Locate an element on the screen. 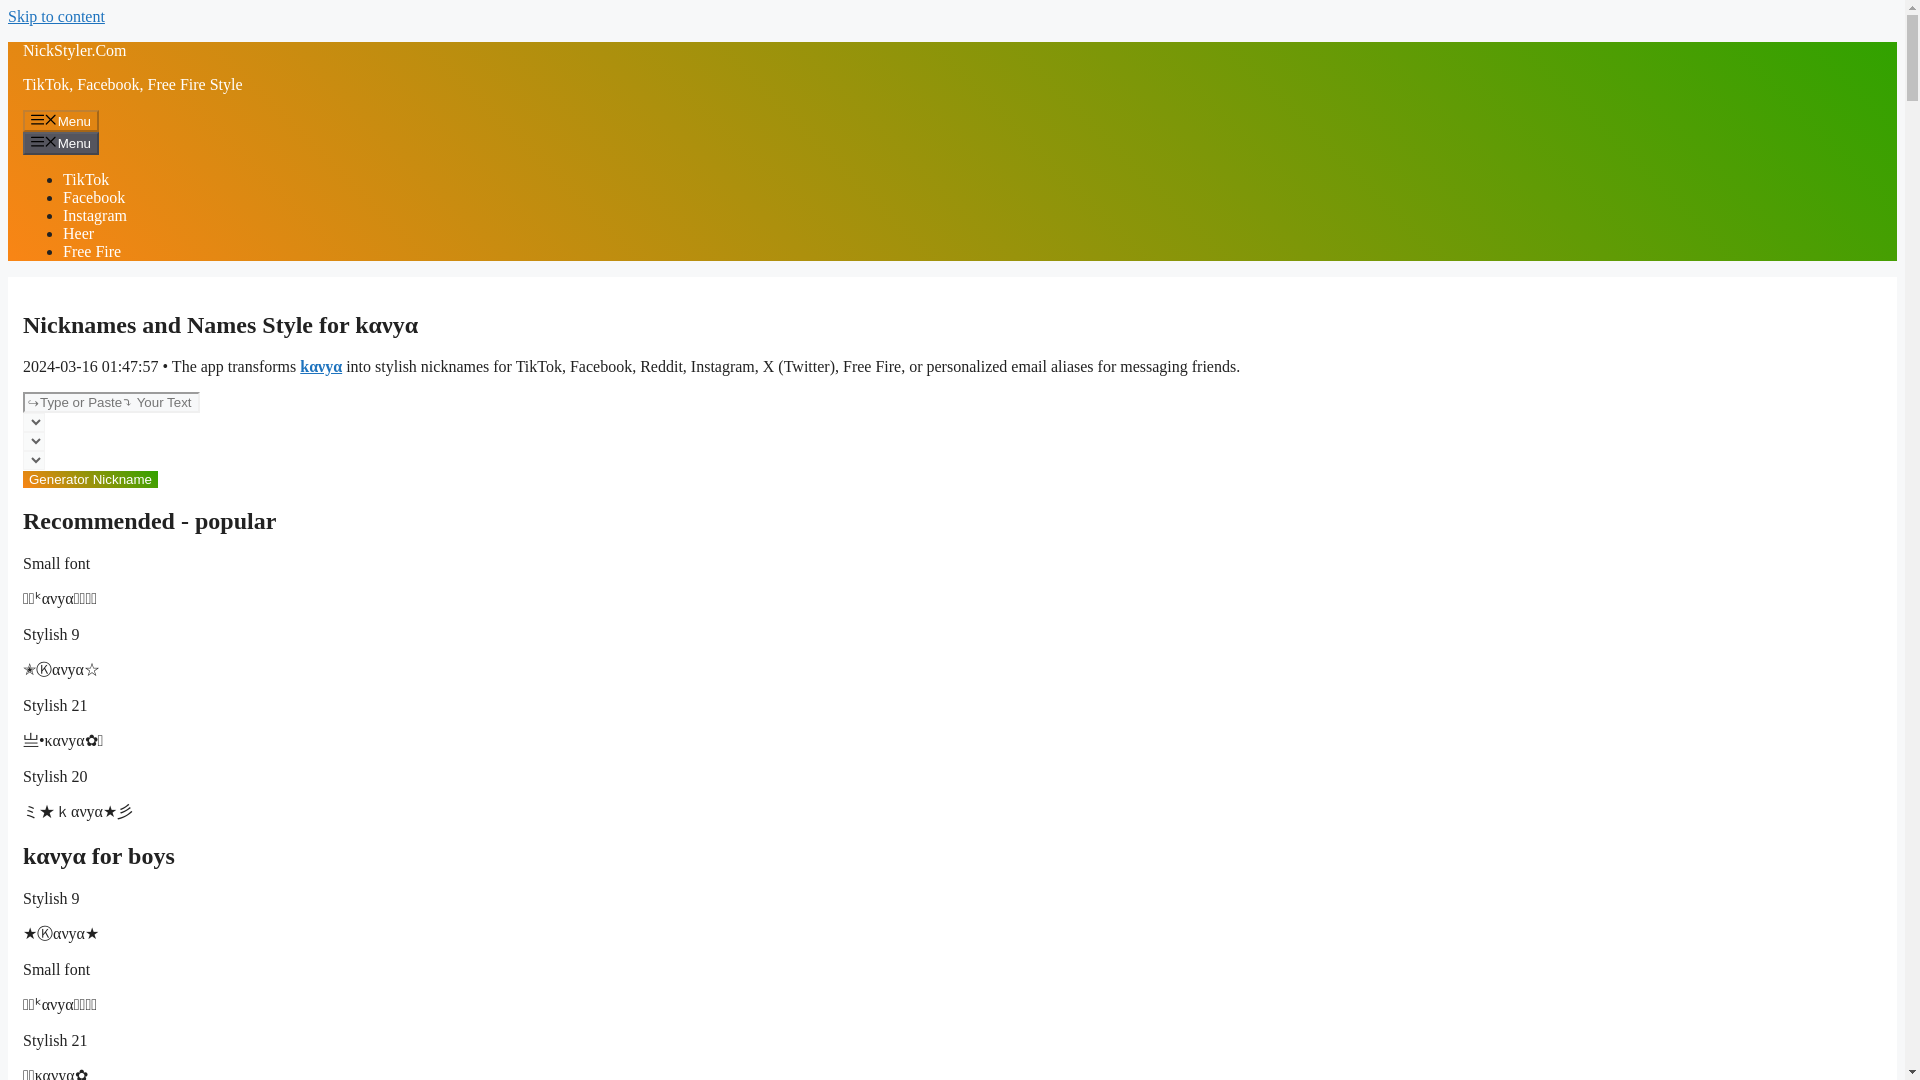 The height and width of the screenshot is (1080, 1920). Skip to content is located at coordinates (56, 16).